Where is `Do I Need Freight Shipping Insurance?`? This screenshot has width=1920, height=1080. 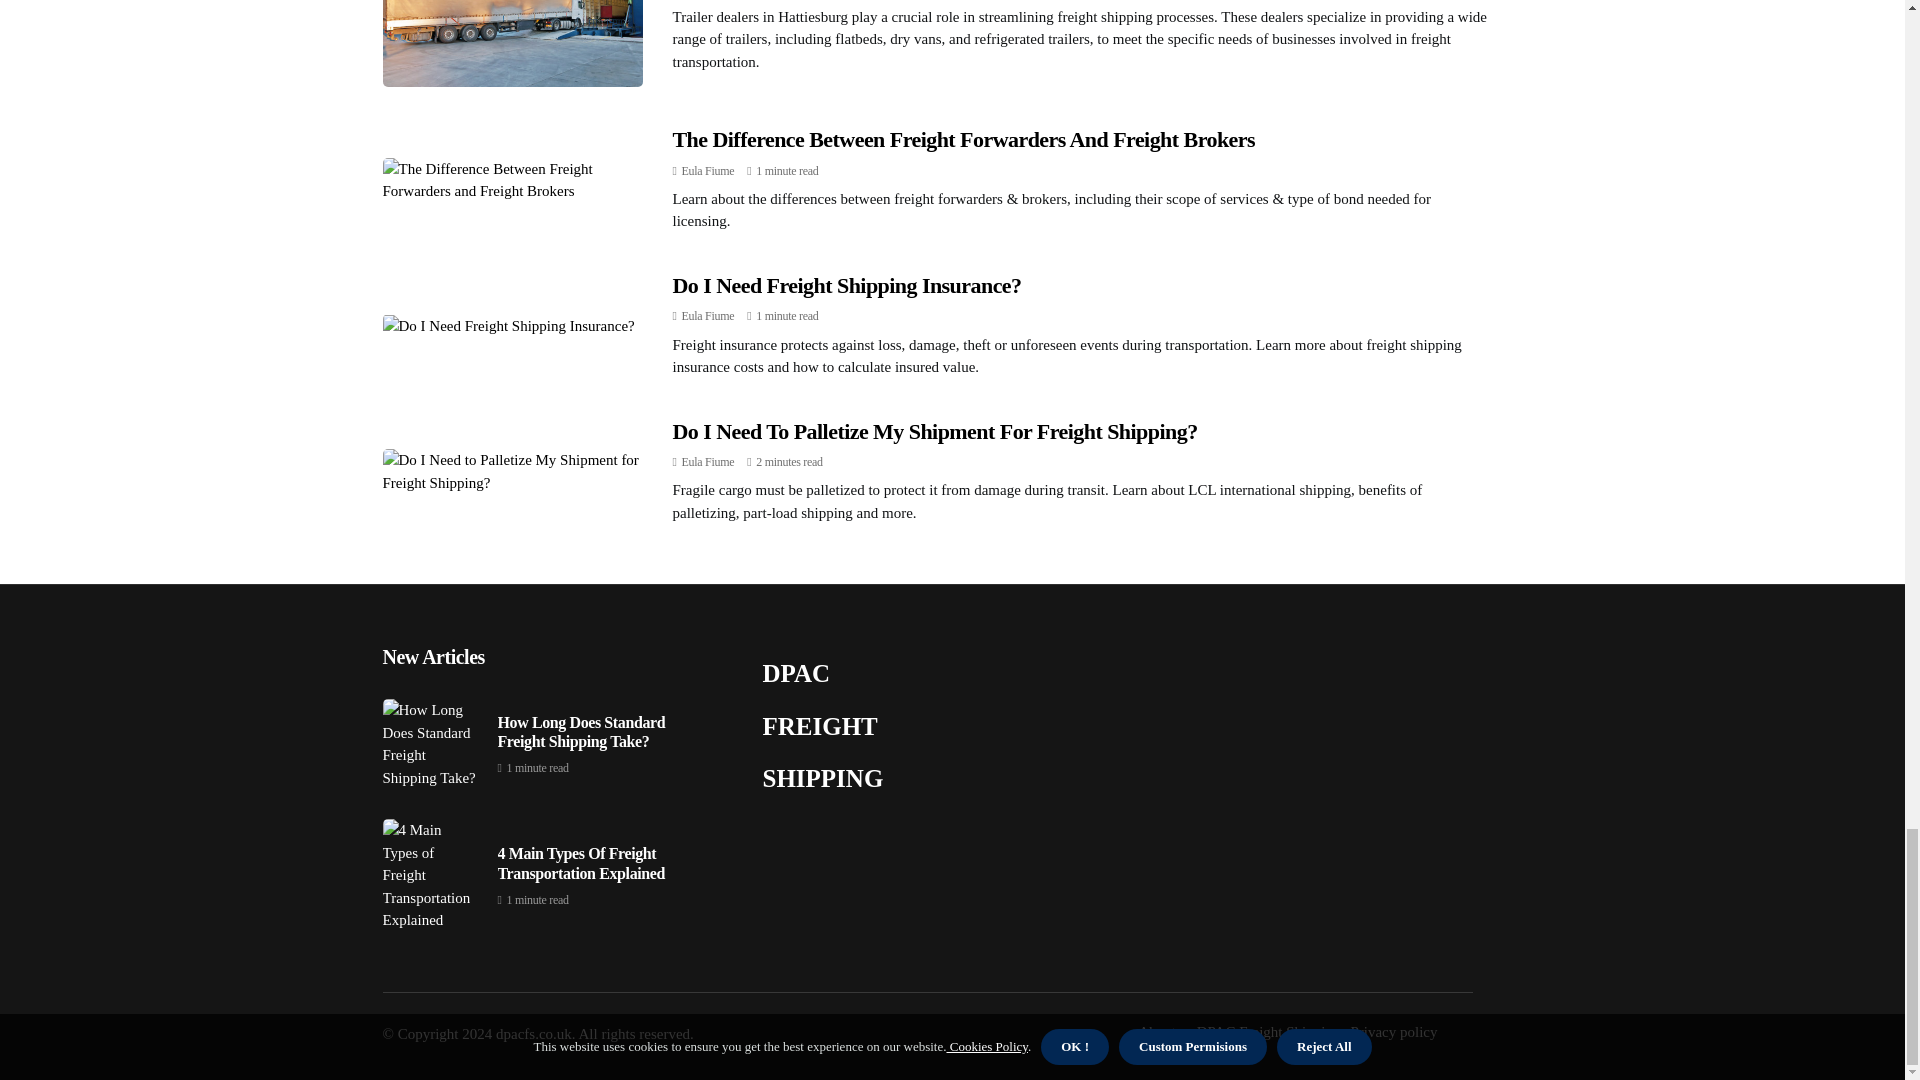
Do I Need Freight Shipping Insurance? is located at coordinates (846, 286).